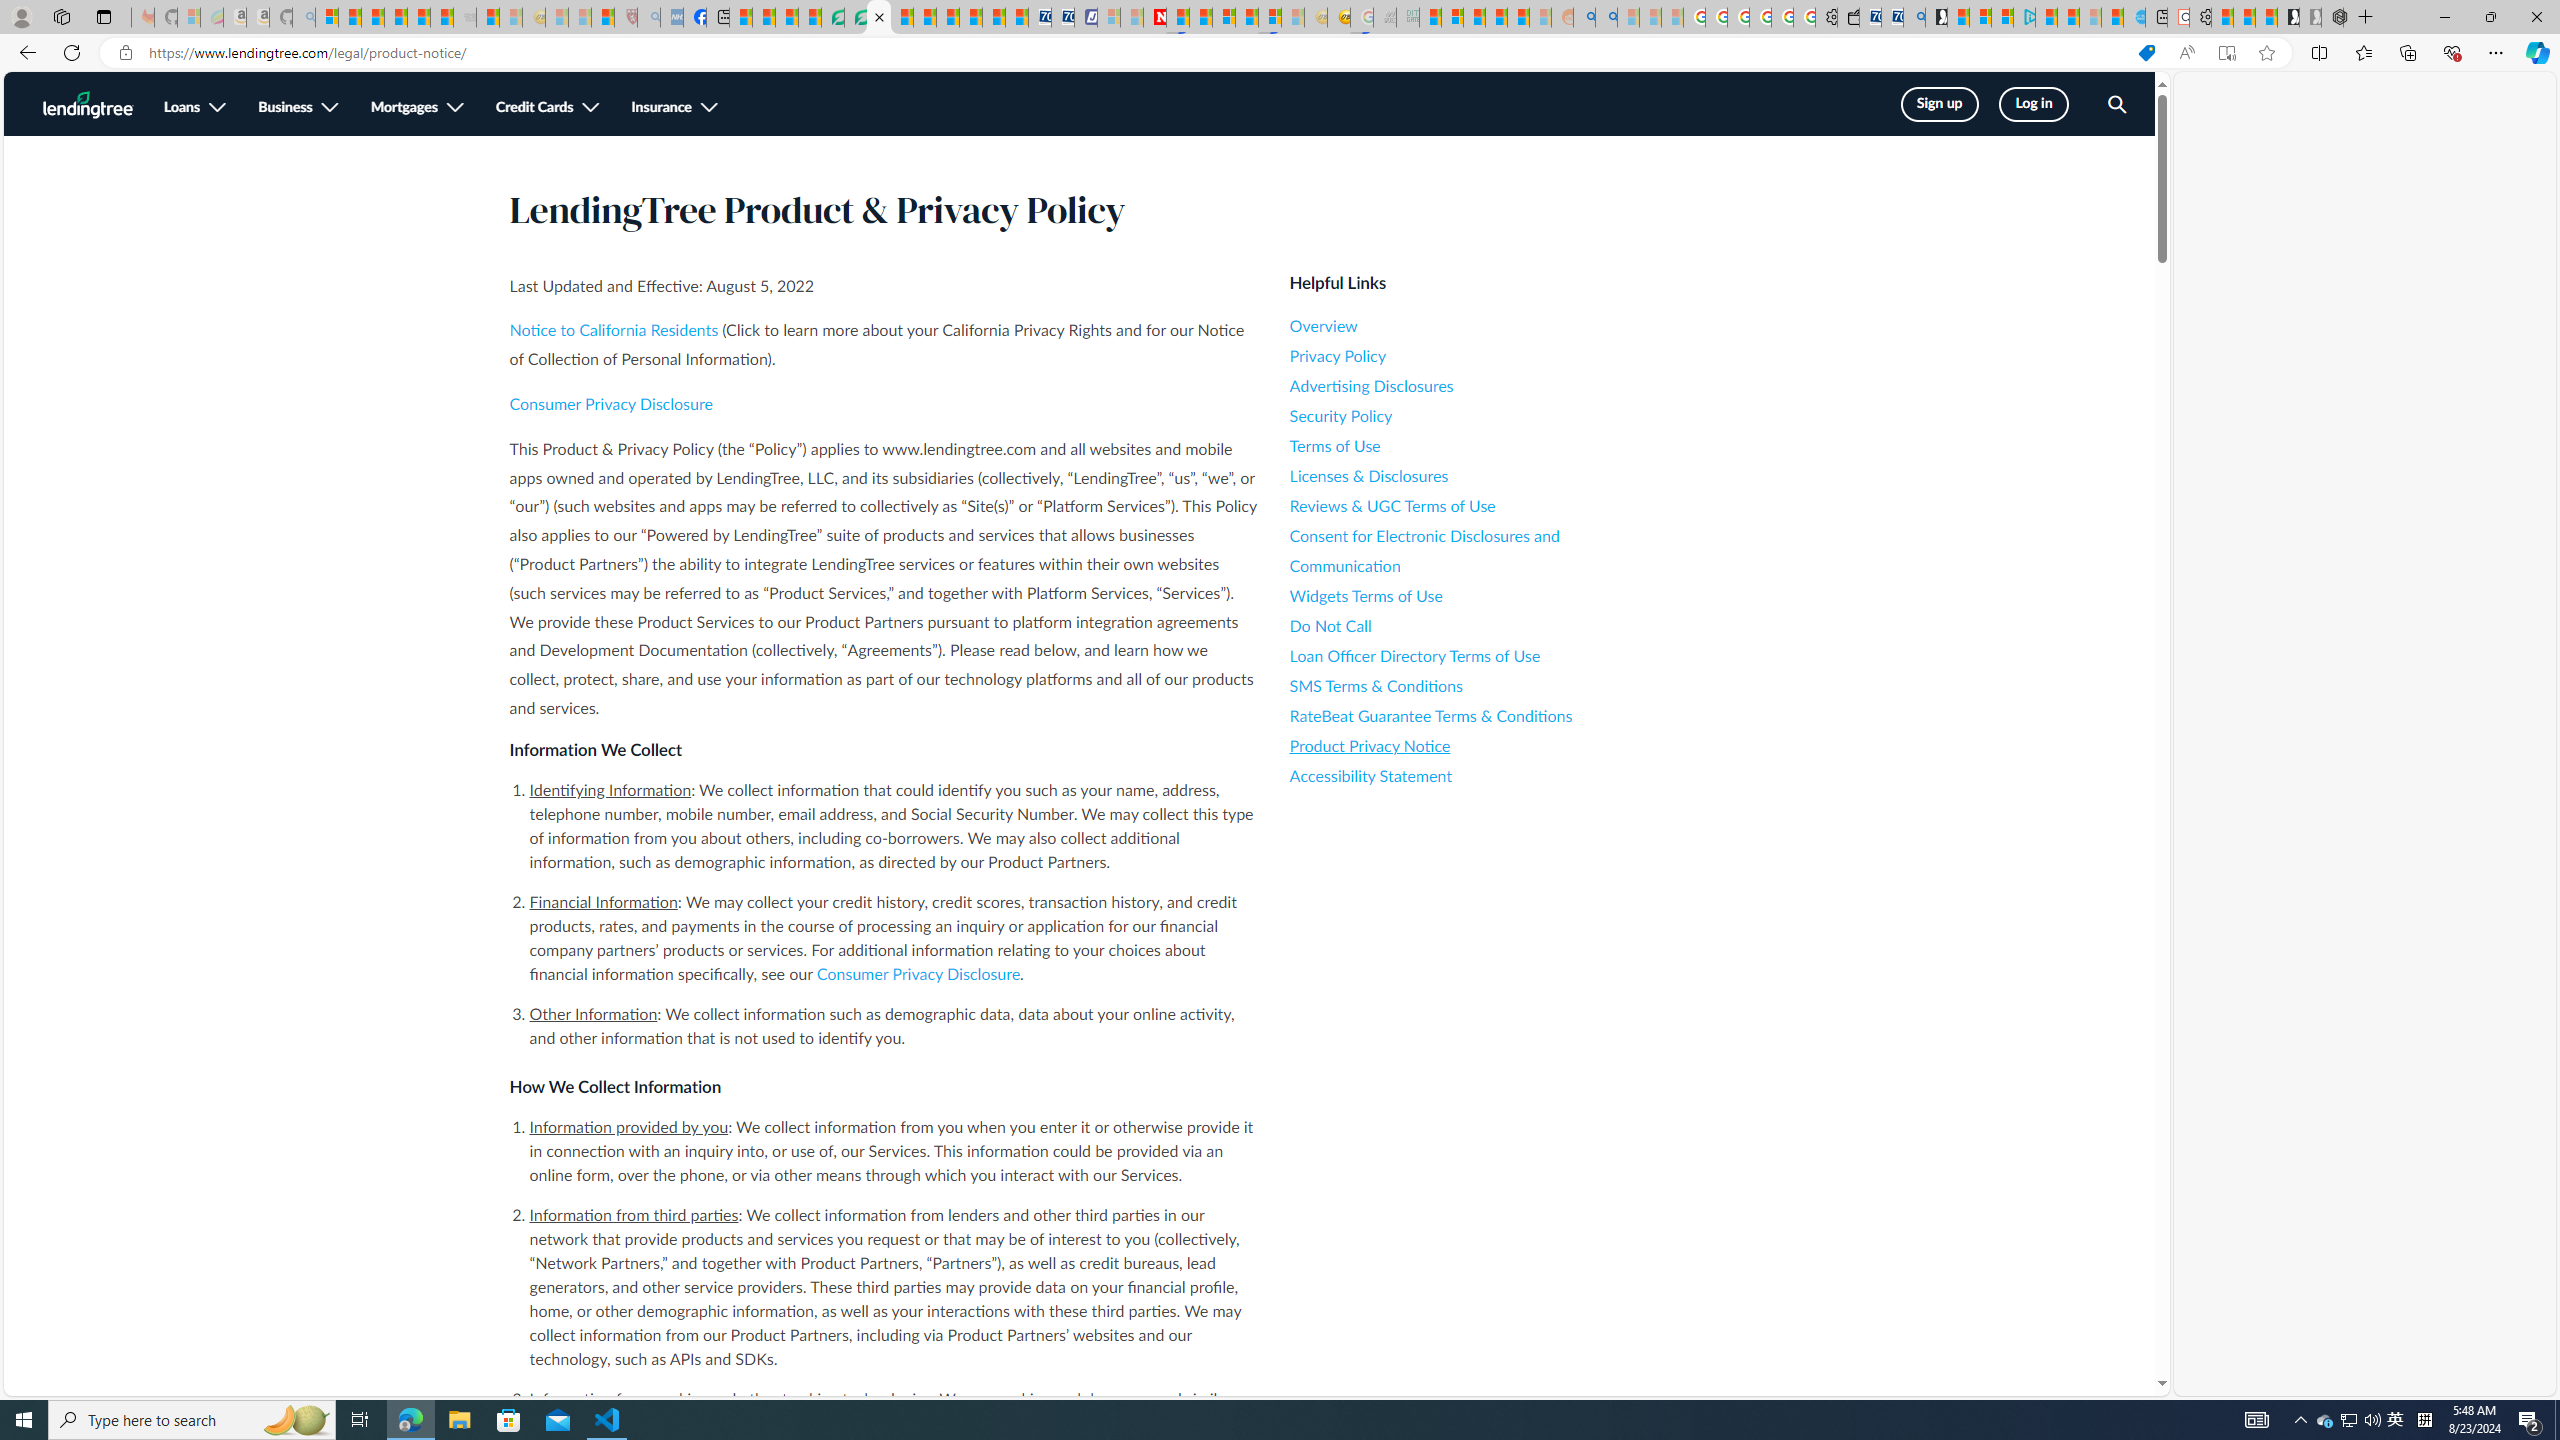 This screenshot has width=2560, height=1440. What do you see at coordinates (1470, 476) in the screenshot?
I see `Licenses & Disclosures` at bounding box center [1470, 476].